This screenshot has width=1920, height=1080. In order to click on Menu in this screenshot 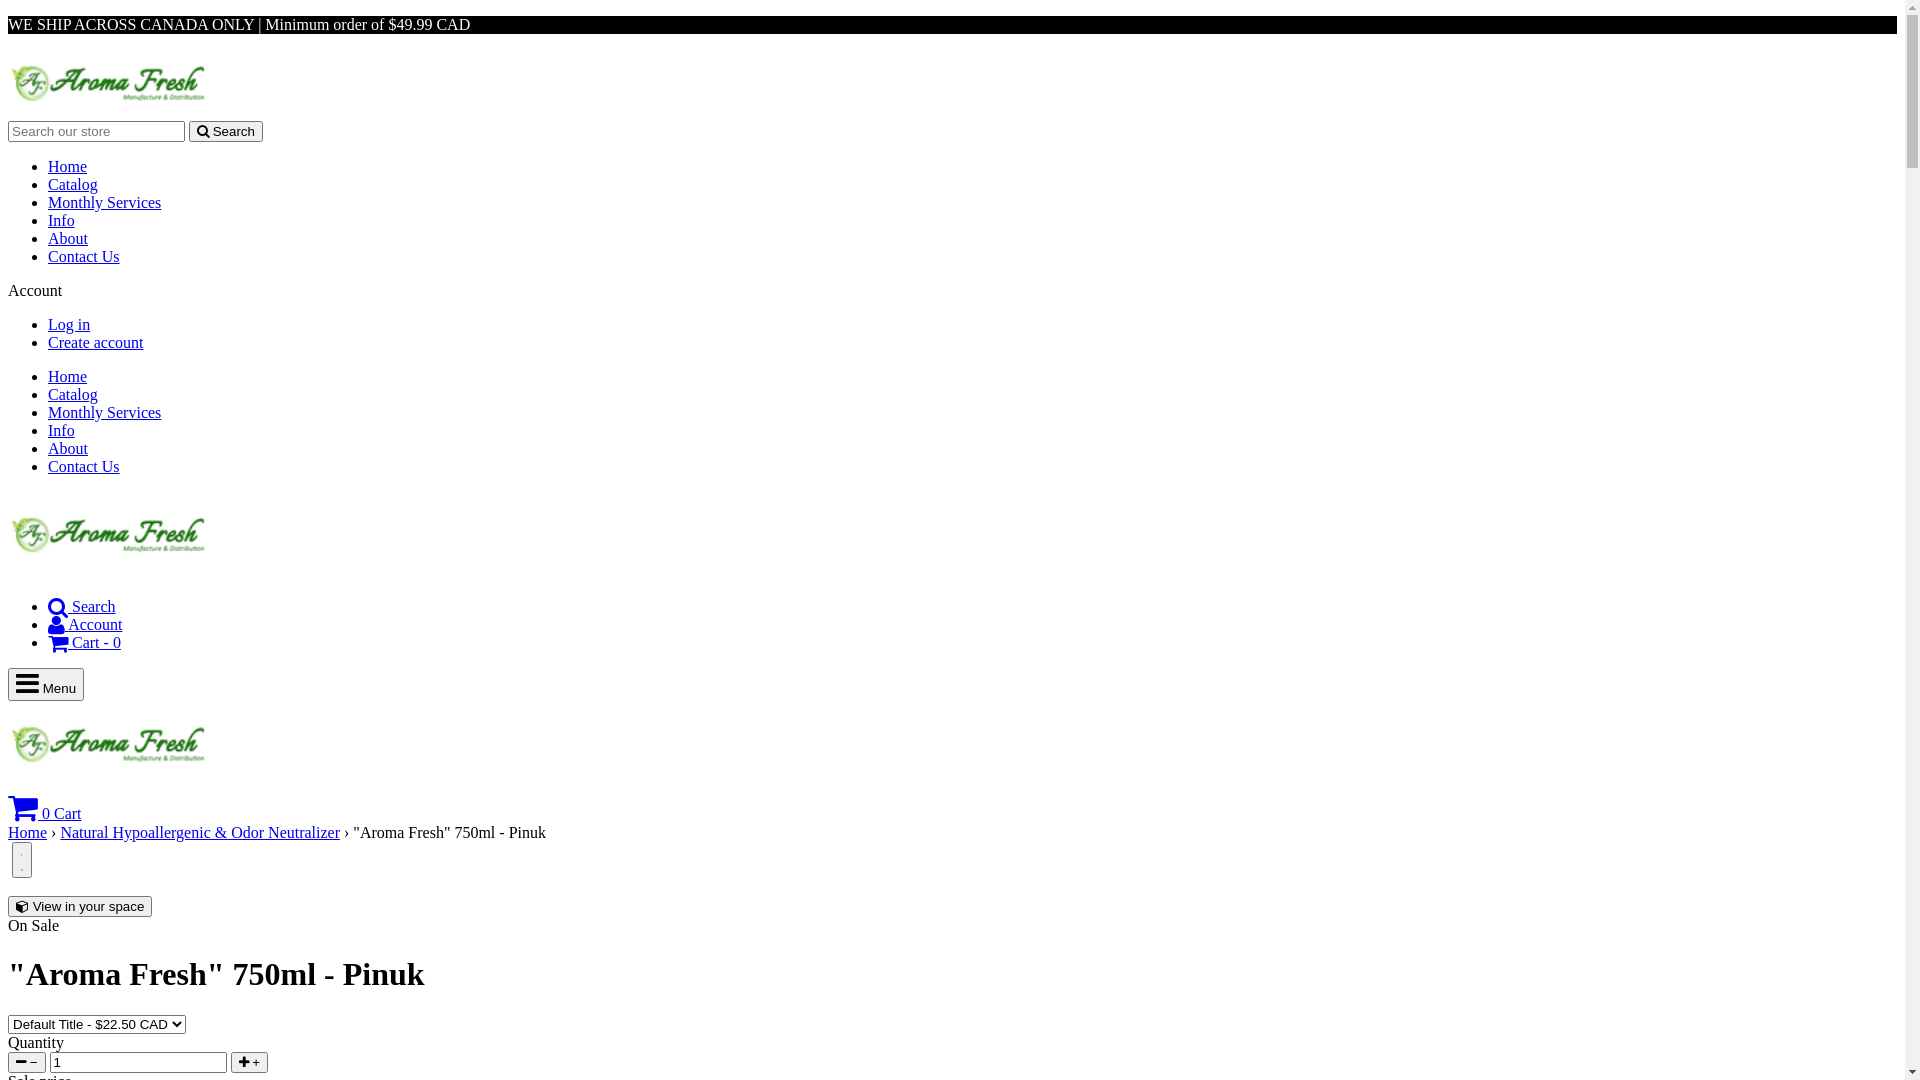, I will do `click(46, 684)`.